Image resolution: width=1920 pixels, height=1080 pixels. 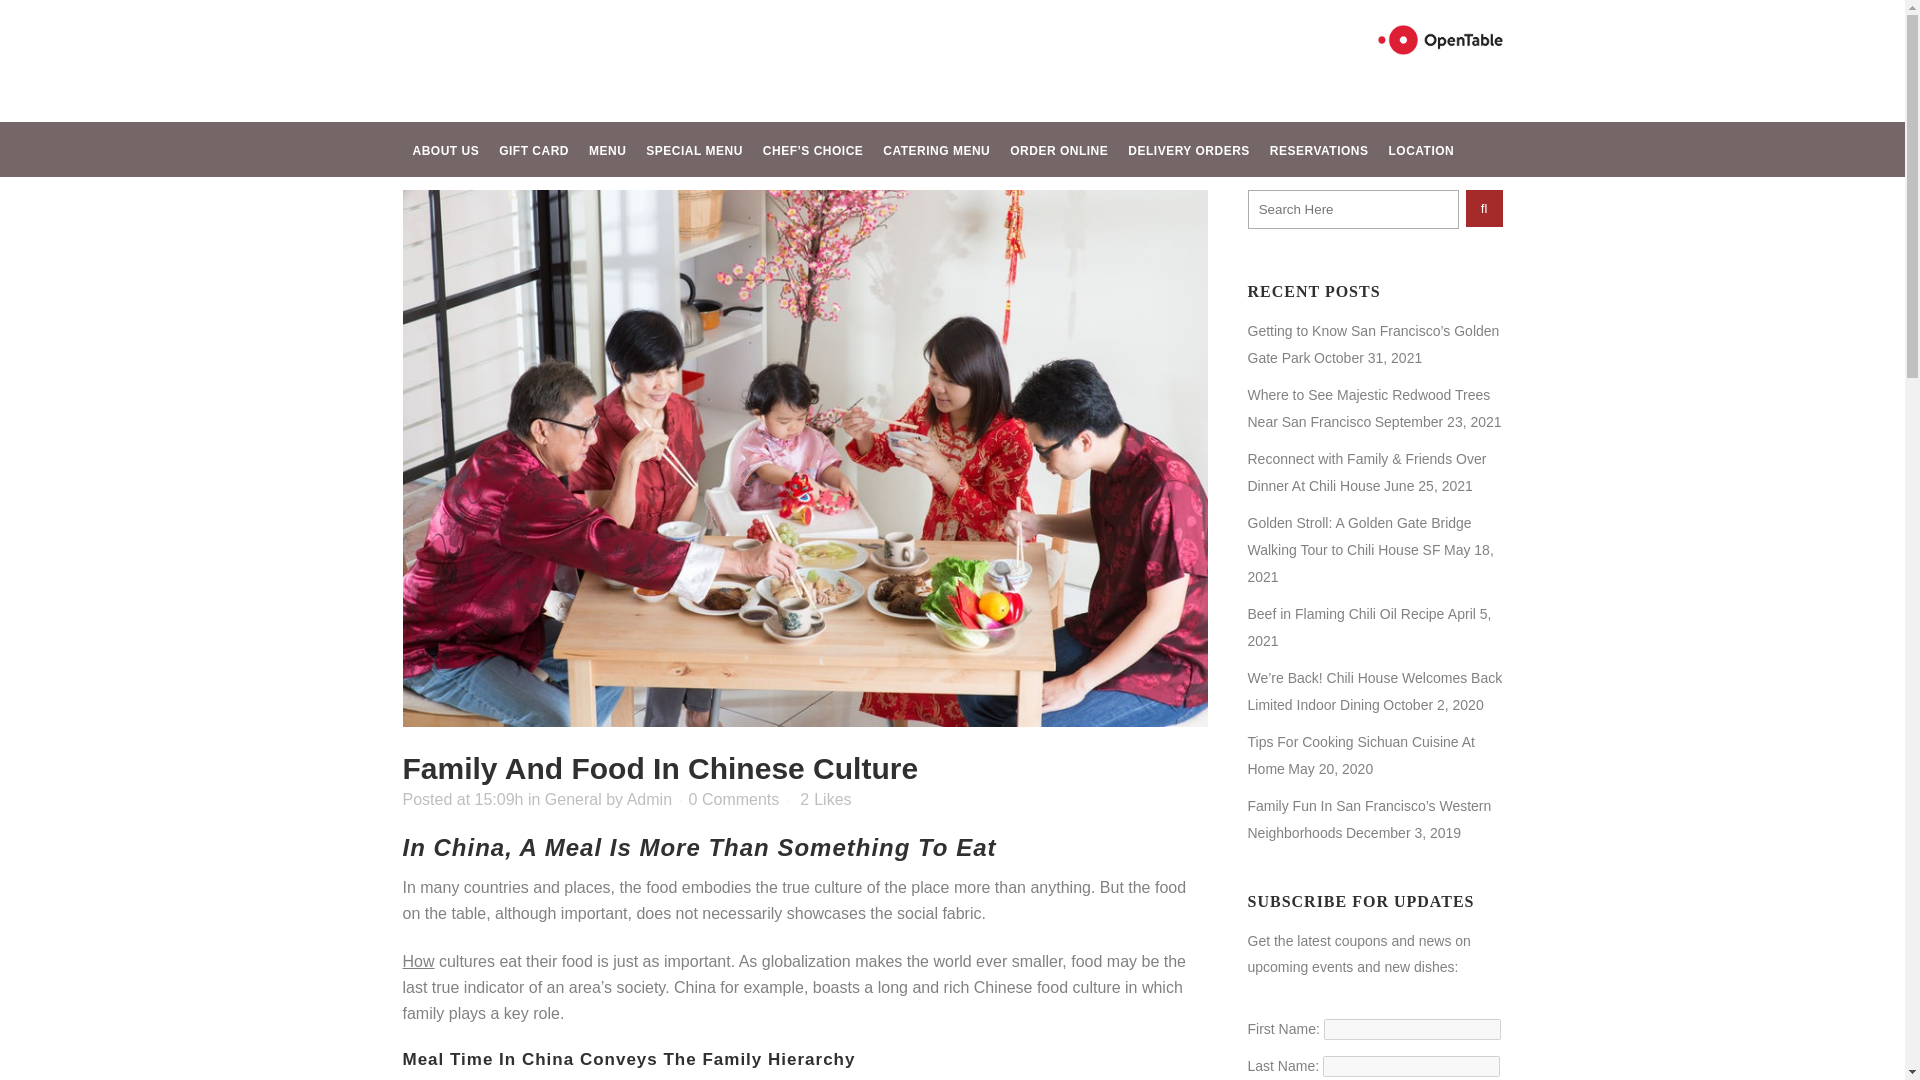 I want to click on DELIVERY ORDERS, so click(x=1188, y=150).